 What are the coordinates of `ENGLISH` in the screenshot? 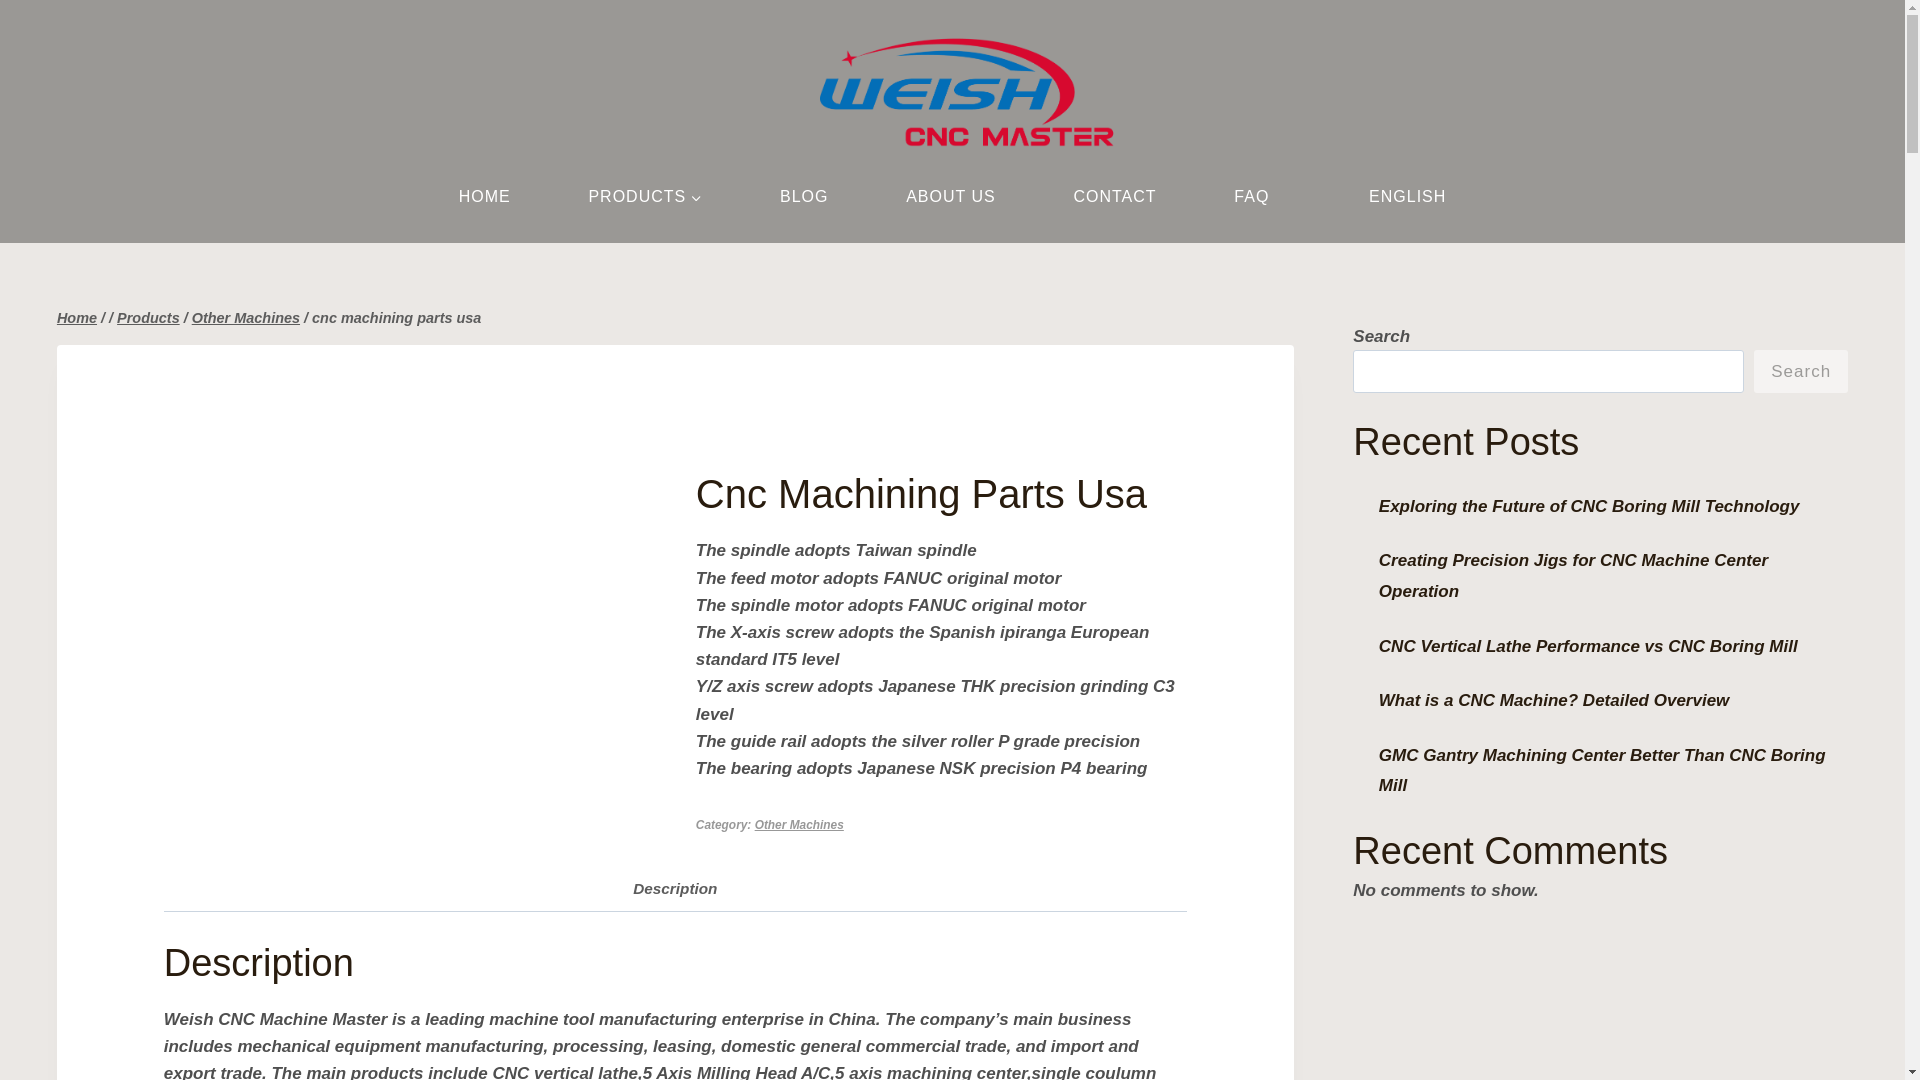 It's located at (1396, 196).